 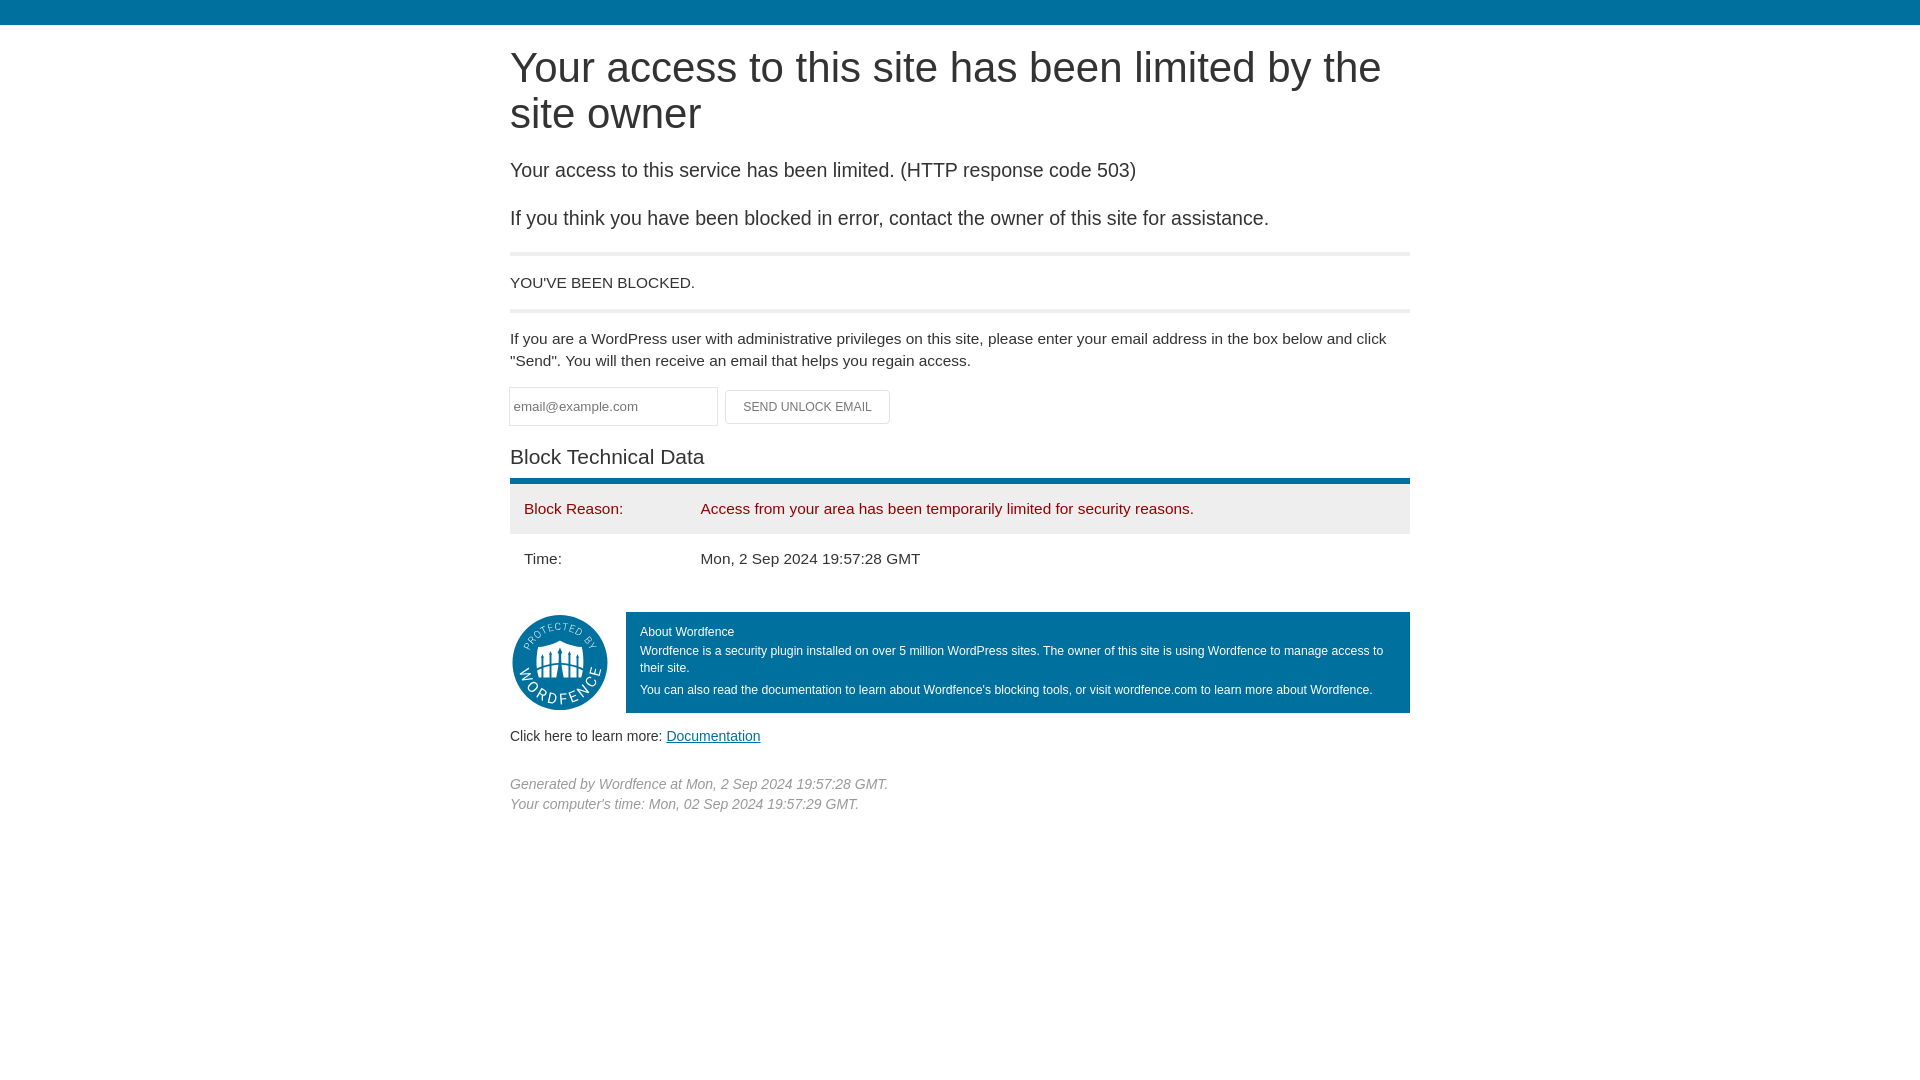 I want to click on Documentation, so click(x=713, y=736).